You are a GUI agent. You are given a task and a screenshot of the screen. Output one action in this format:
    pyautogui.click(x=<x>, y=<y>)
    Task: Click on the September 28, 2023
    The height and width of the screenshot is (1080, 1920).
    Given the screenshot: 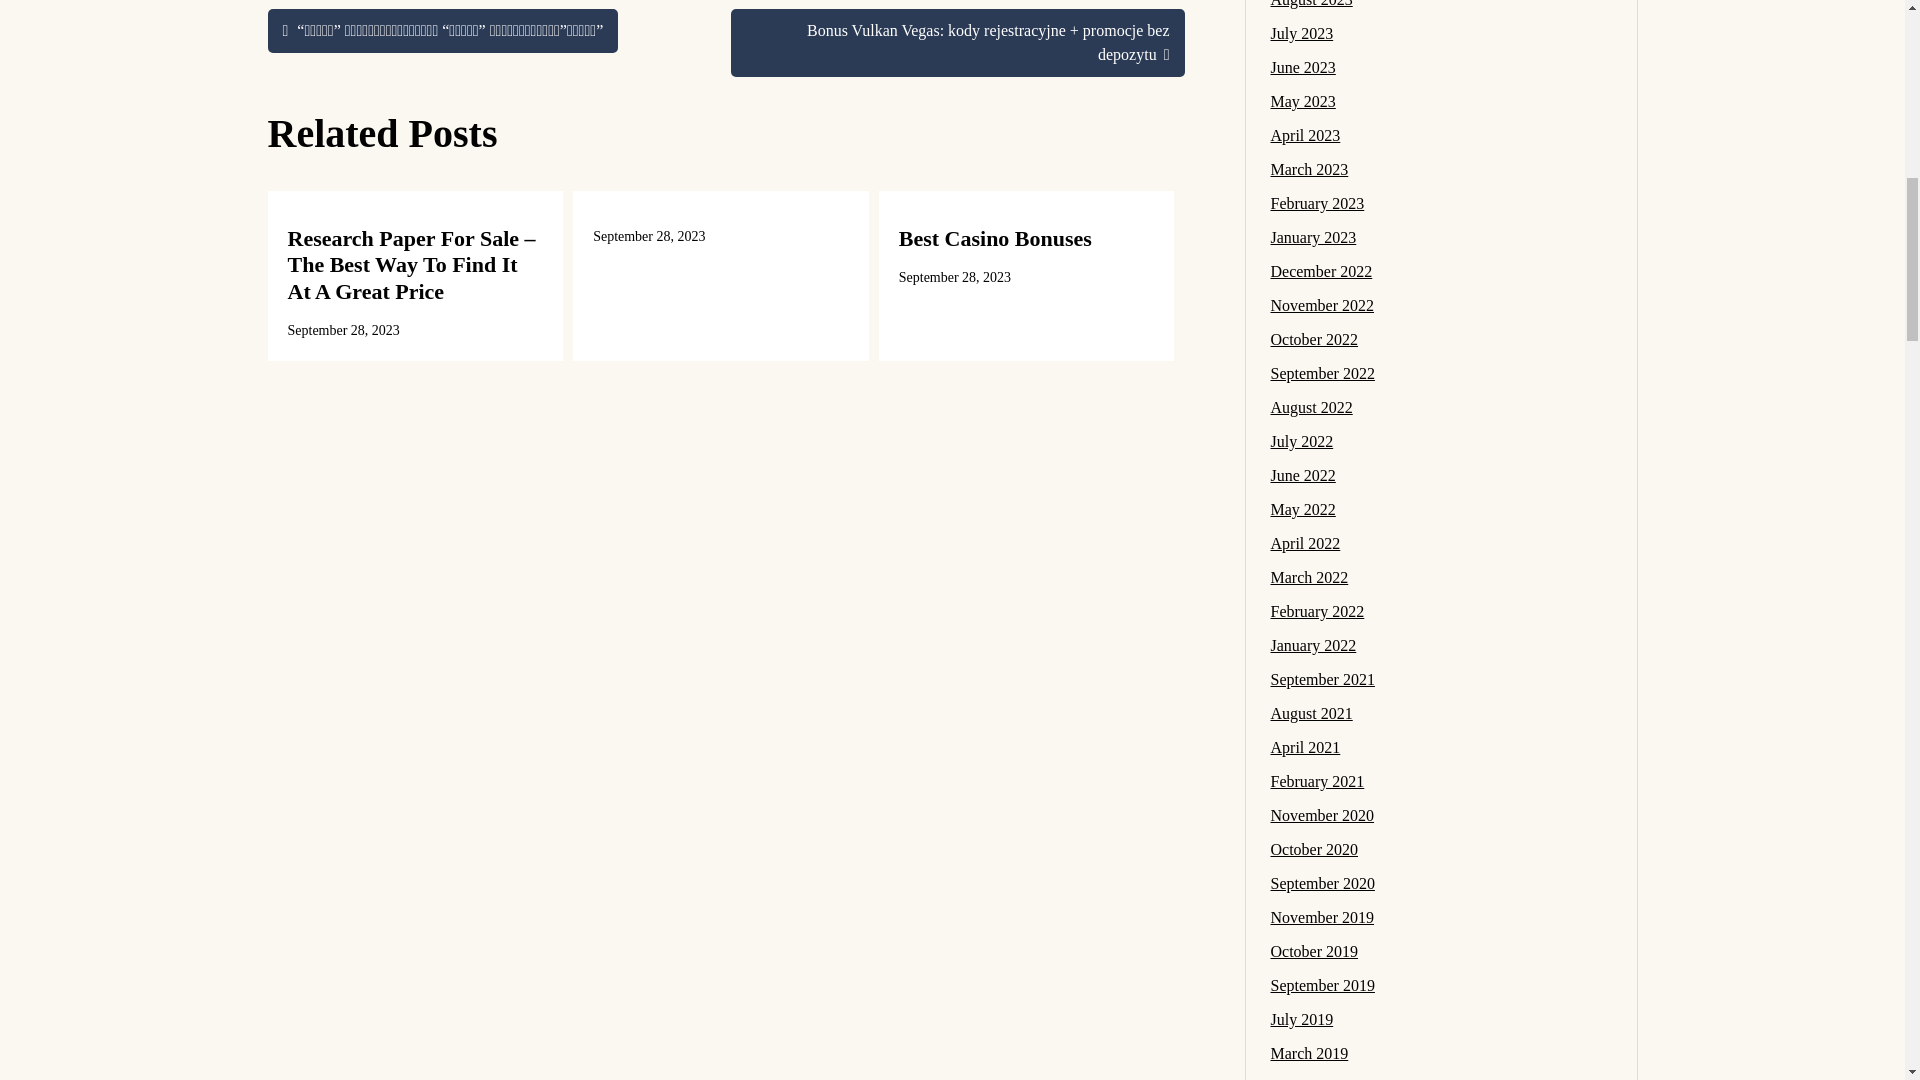 What is the action you would take?
    pyautogui.click(x=954, y=278)
    